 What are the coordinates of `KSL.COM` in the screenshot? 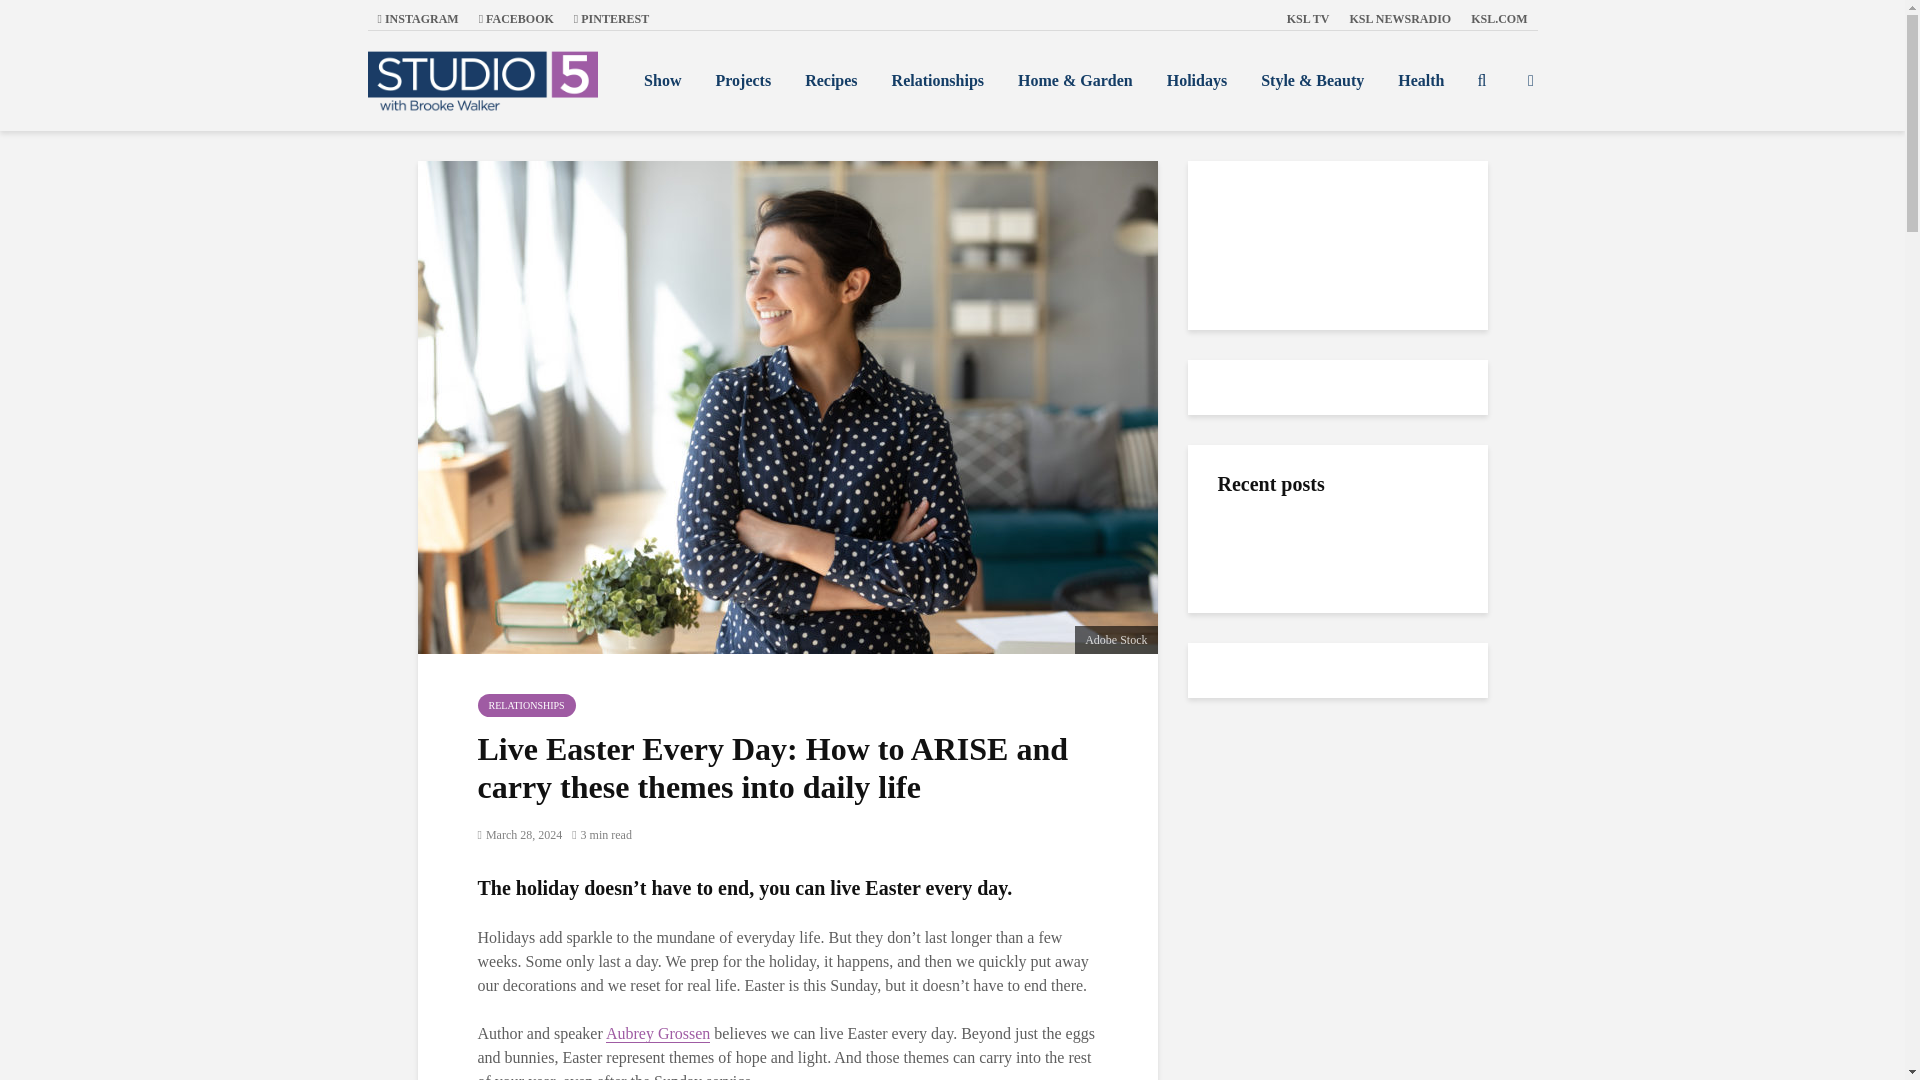 It's located at (1499, 18).